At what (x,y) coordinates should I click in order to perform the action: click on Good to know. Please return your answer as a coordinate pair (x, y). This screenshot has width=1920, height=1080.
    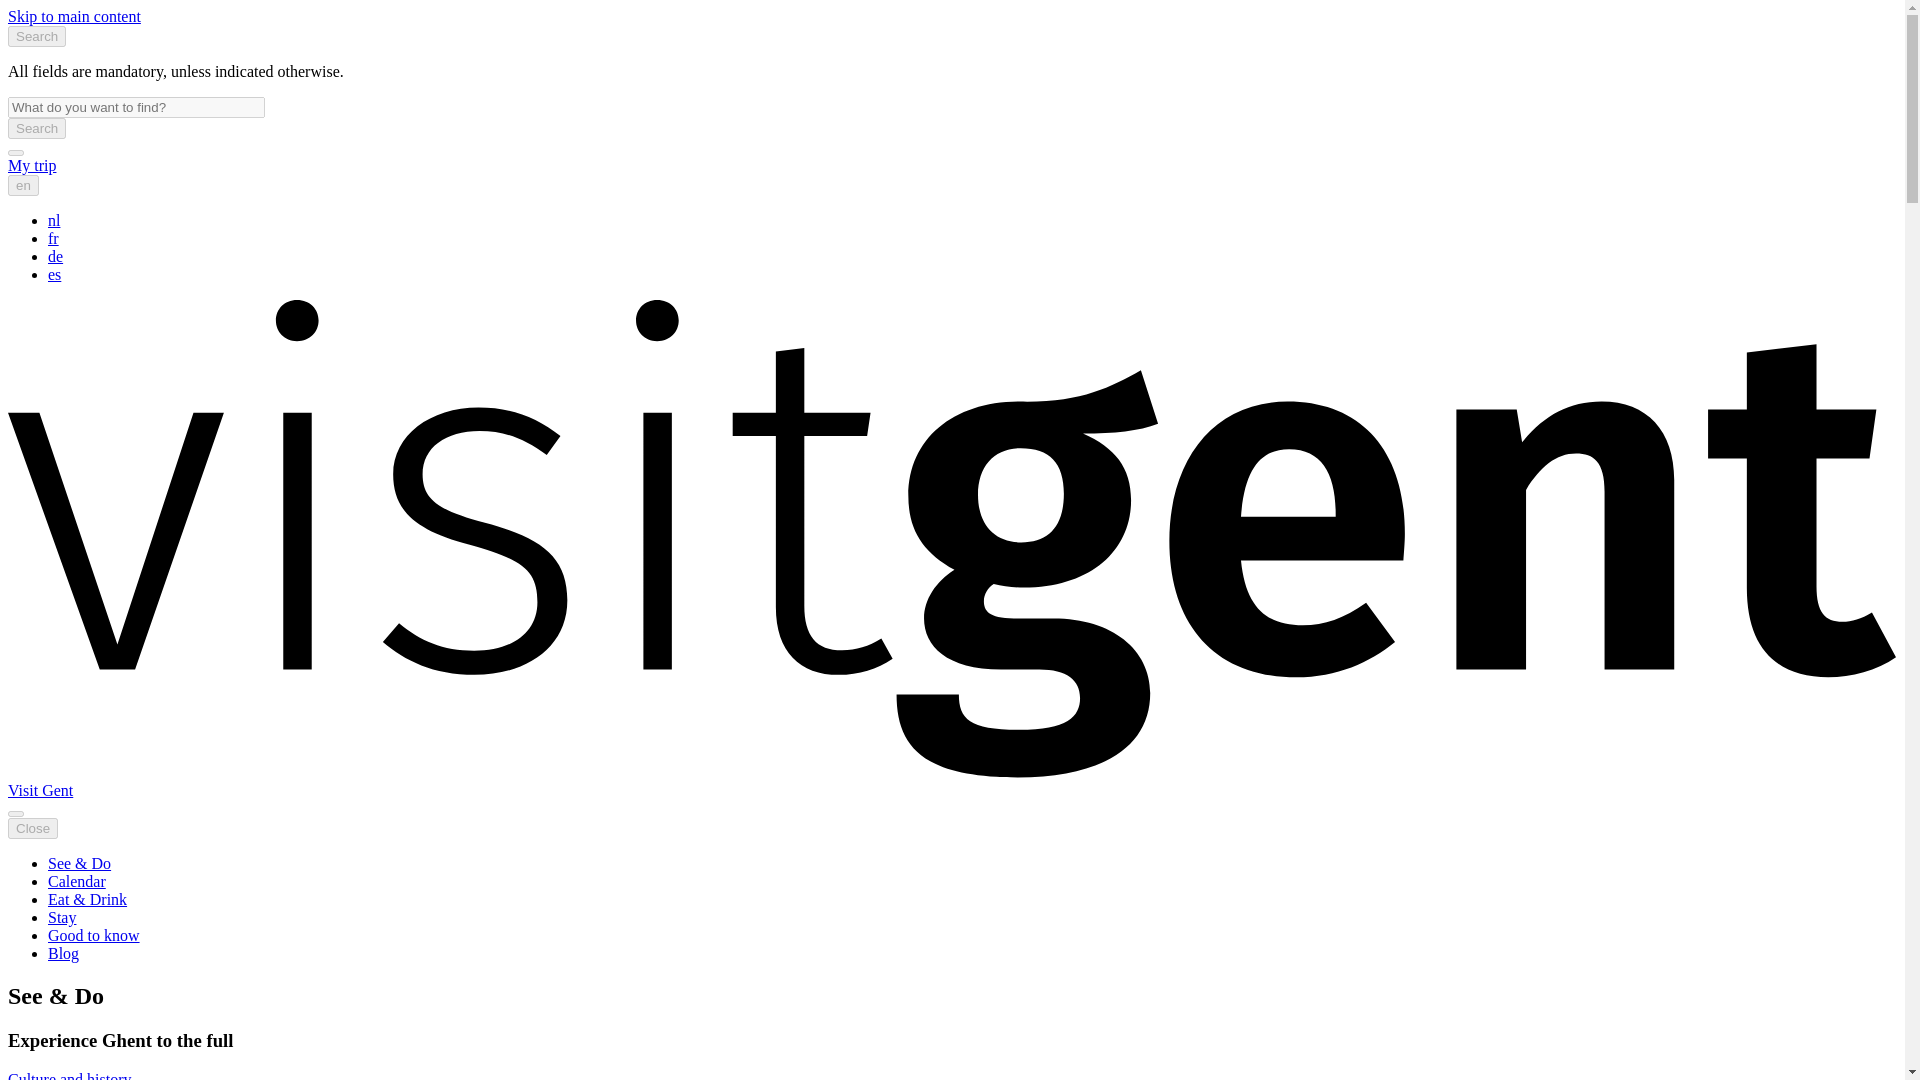
    Looking at the image, I should click on (94, 934).